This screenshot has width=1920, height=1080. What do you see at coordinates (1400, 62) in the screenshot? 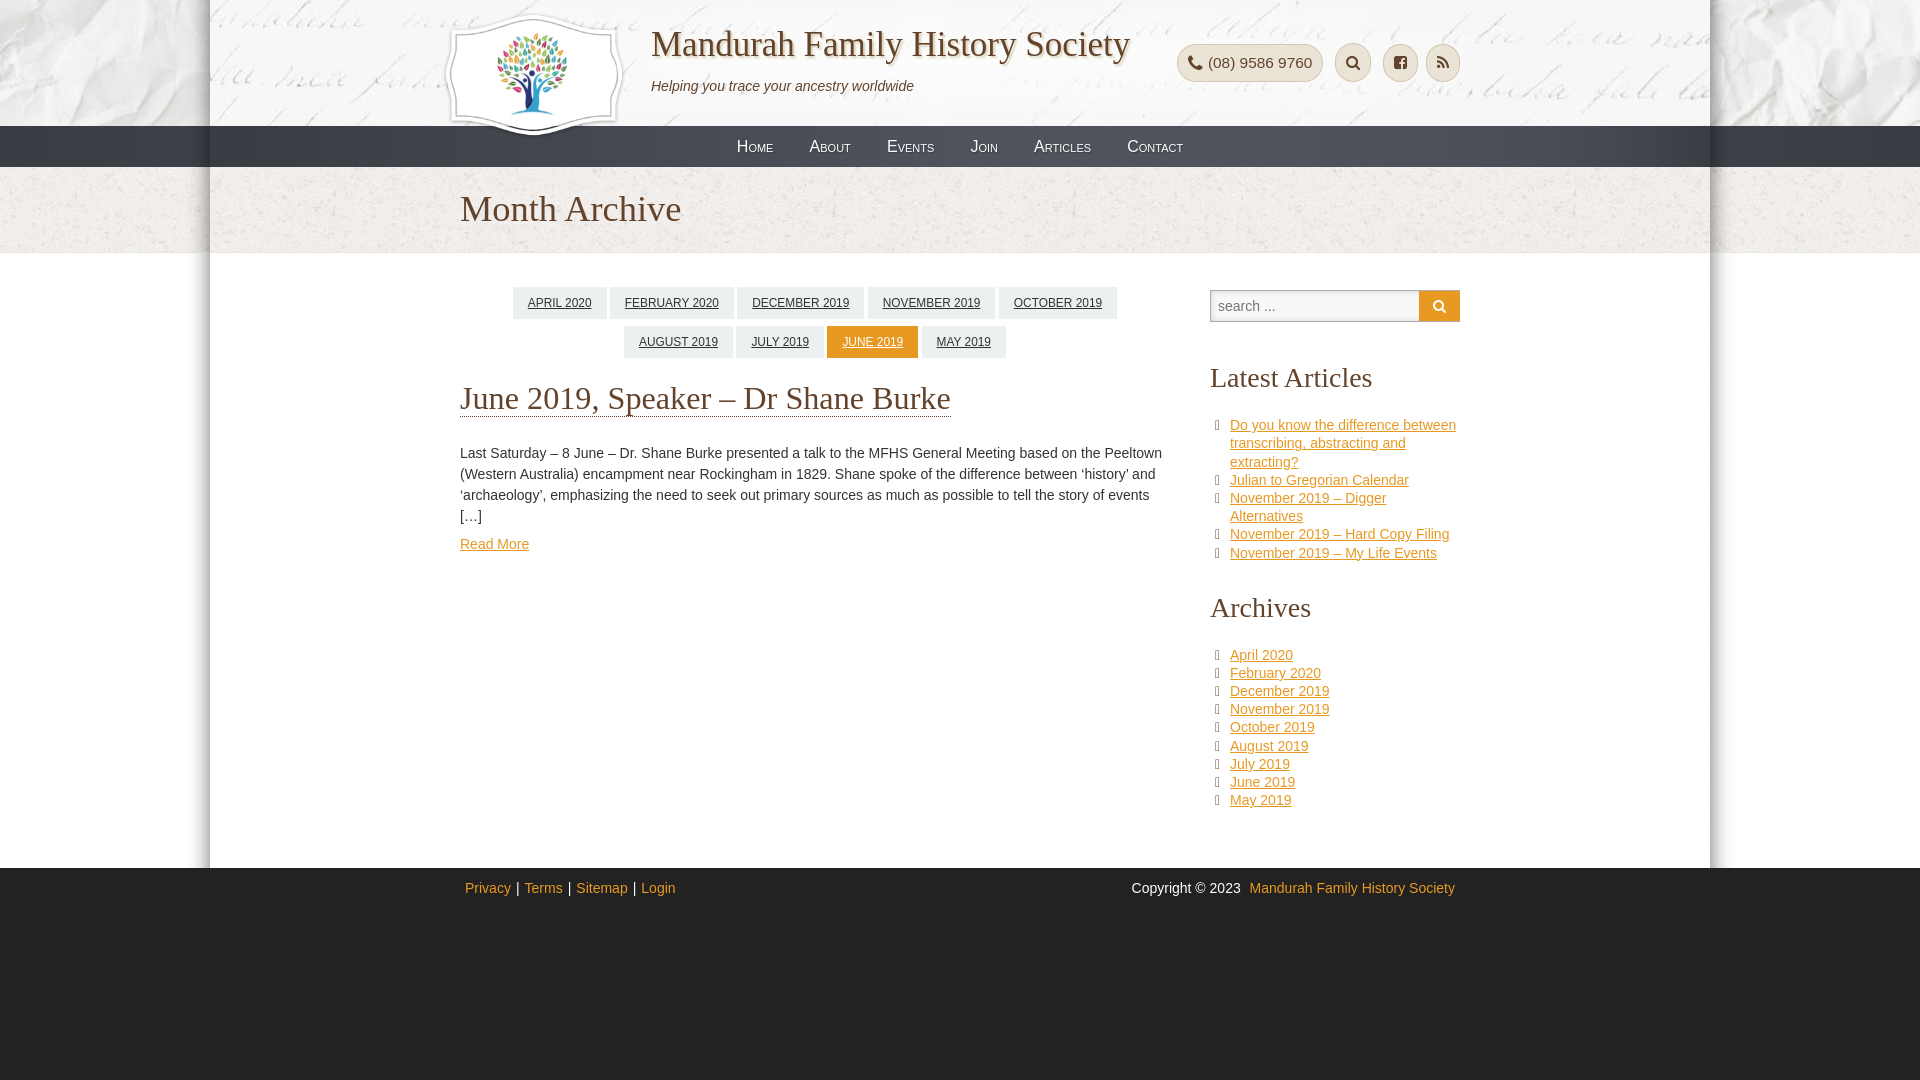
I see `Facebook` at bounding box center [1400, 62].